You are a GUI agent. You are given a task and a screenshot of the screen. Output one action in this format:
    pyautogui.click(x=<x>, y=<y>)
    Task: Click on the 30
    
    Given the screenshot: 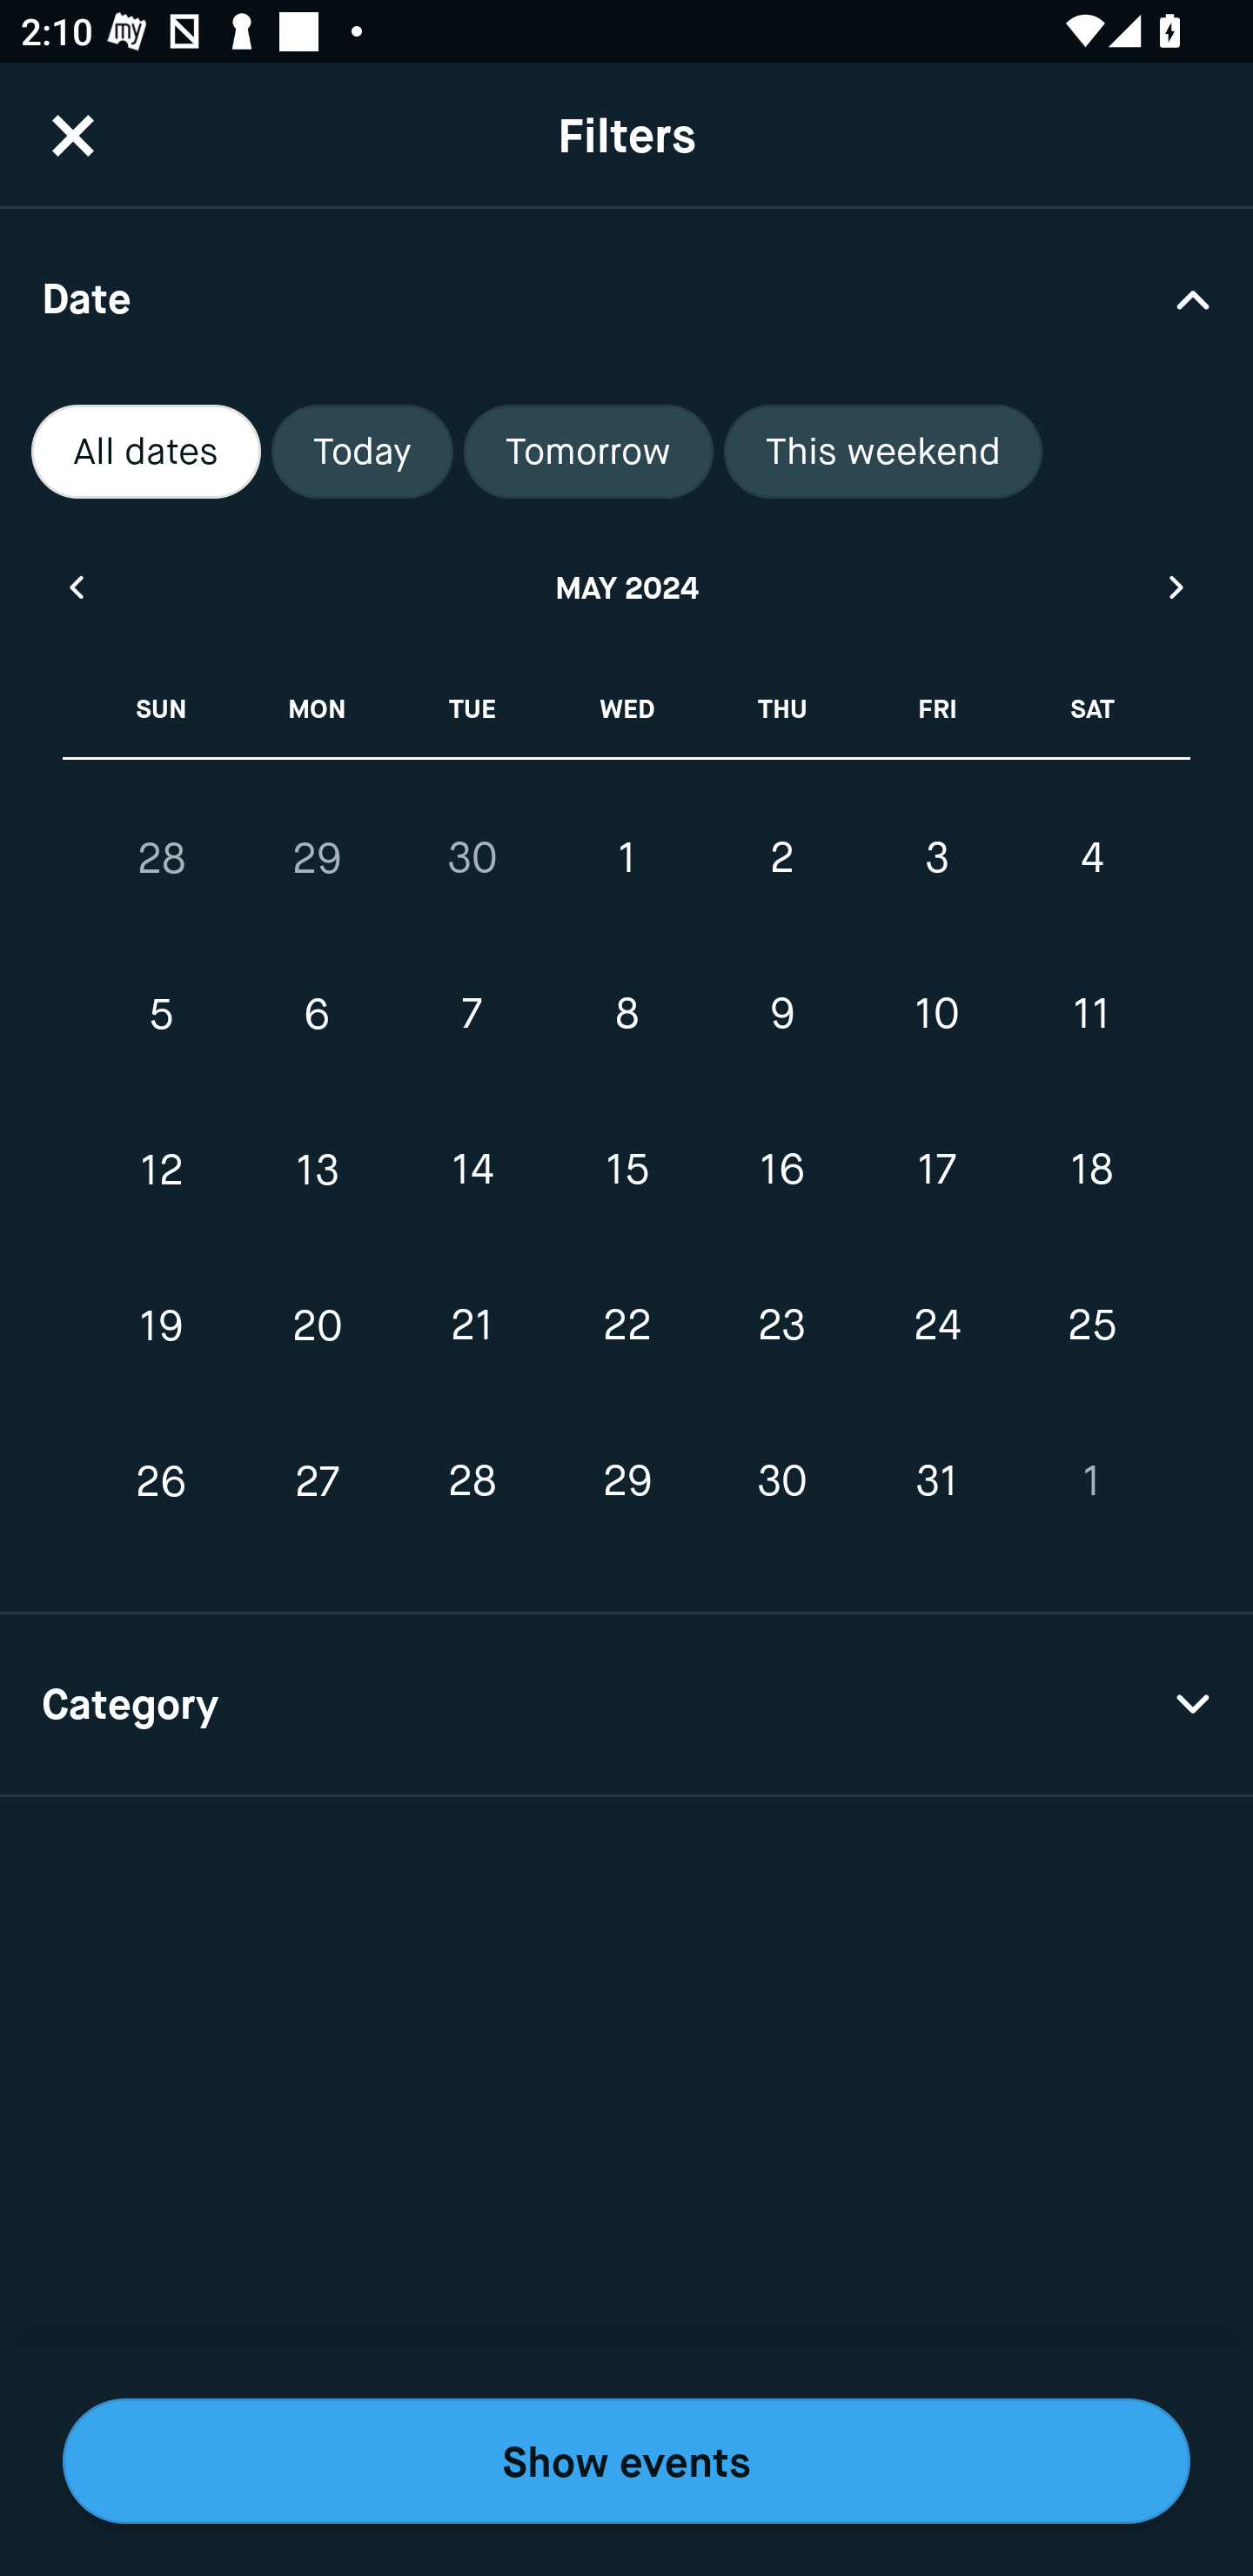 What is the action you would take?
    pyautogui.click(x=781, y=1481)
    